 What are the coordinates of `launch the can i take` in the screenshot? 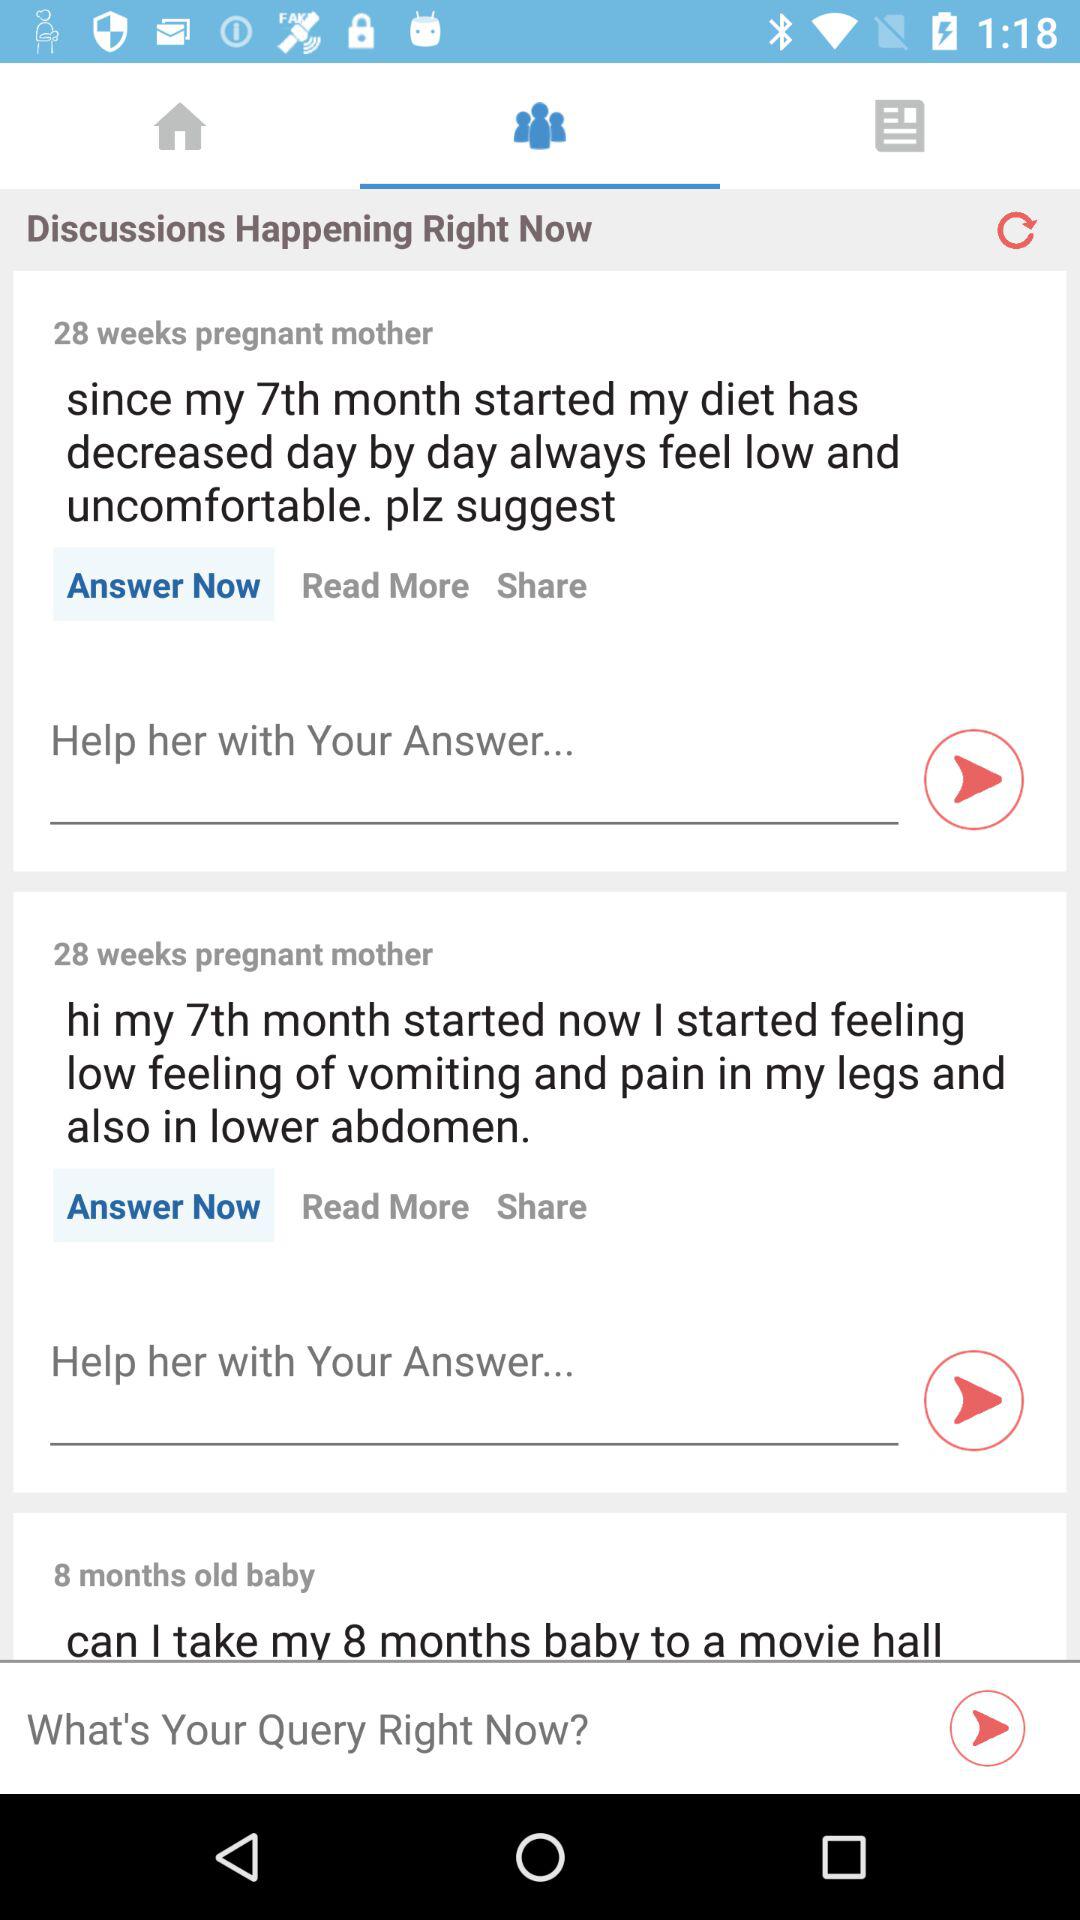 It's located at (540, 1634).